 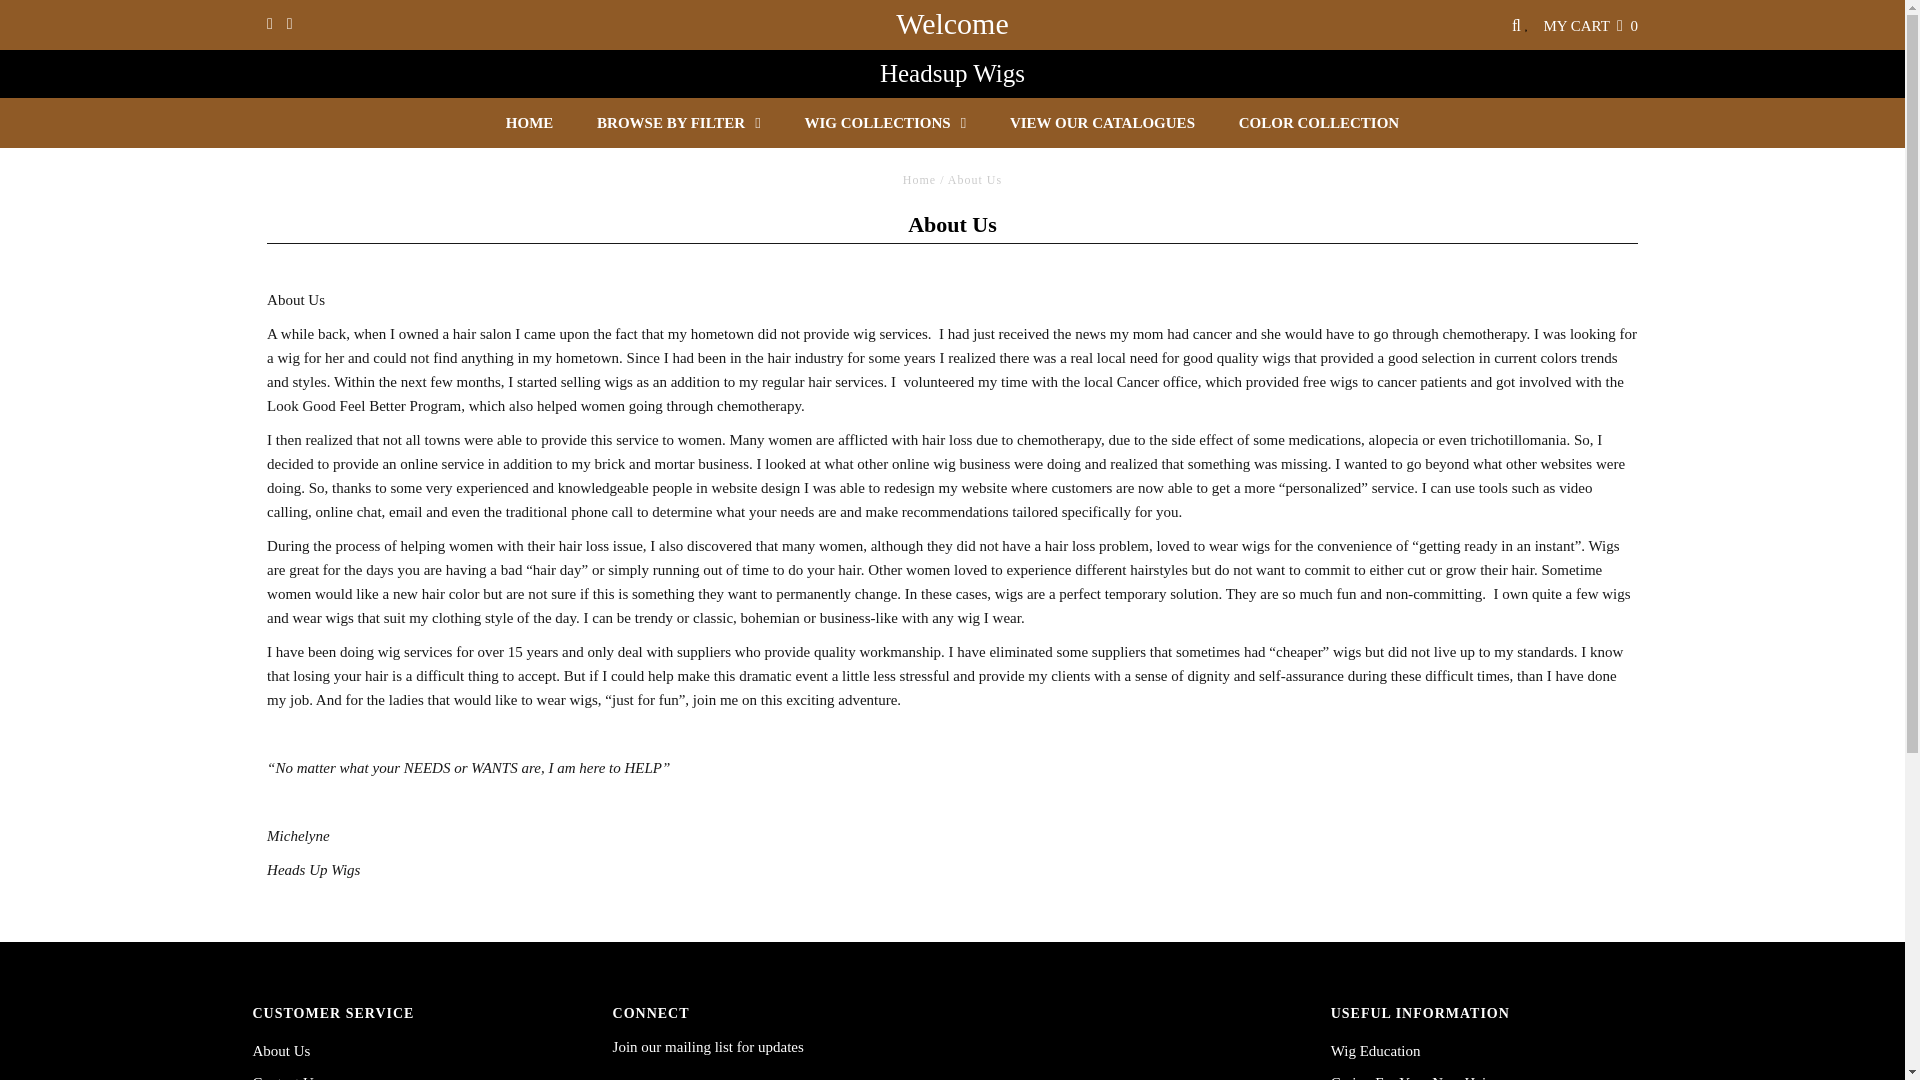 What do you see at coordinates (919, 179) in the screenshot?
I see `Home` at bounding box center [919, 179].